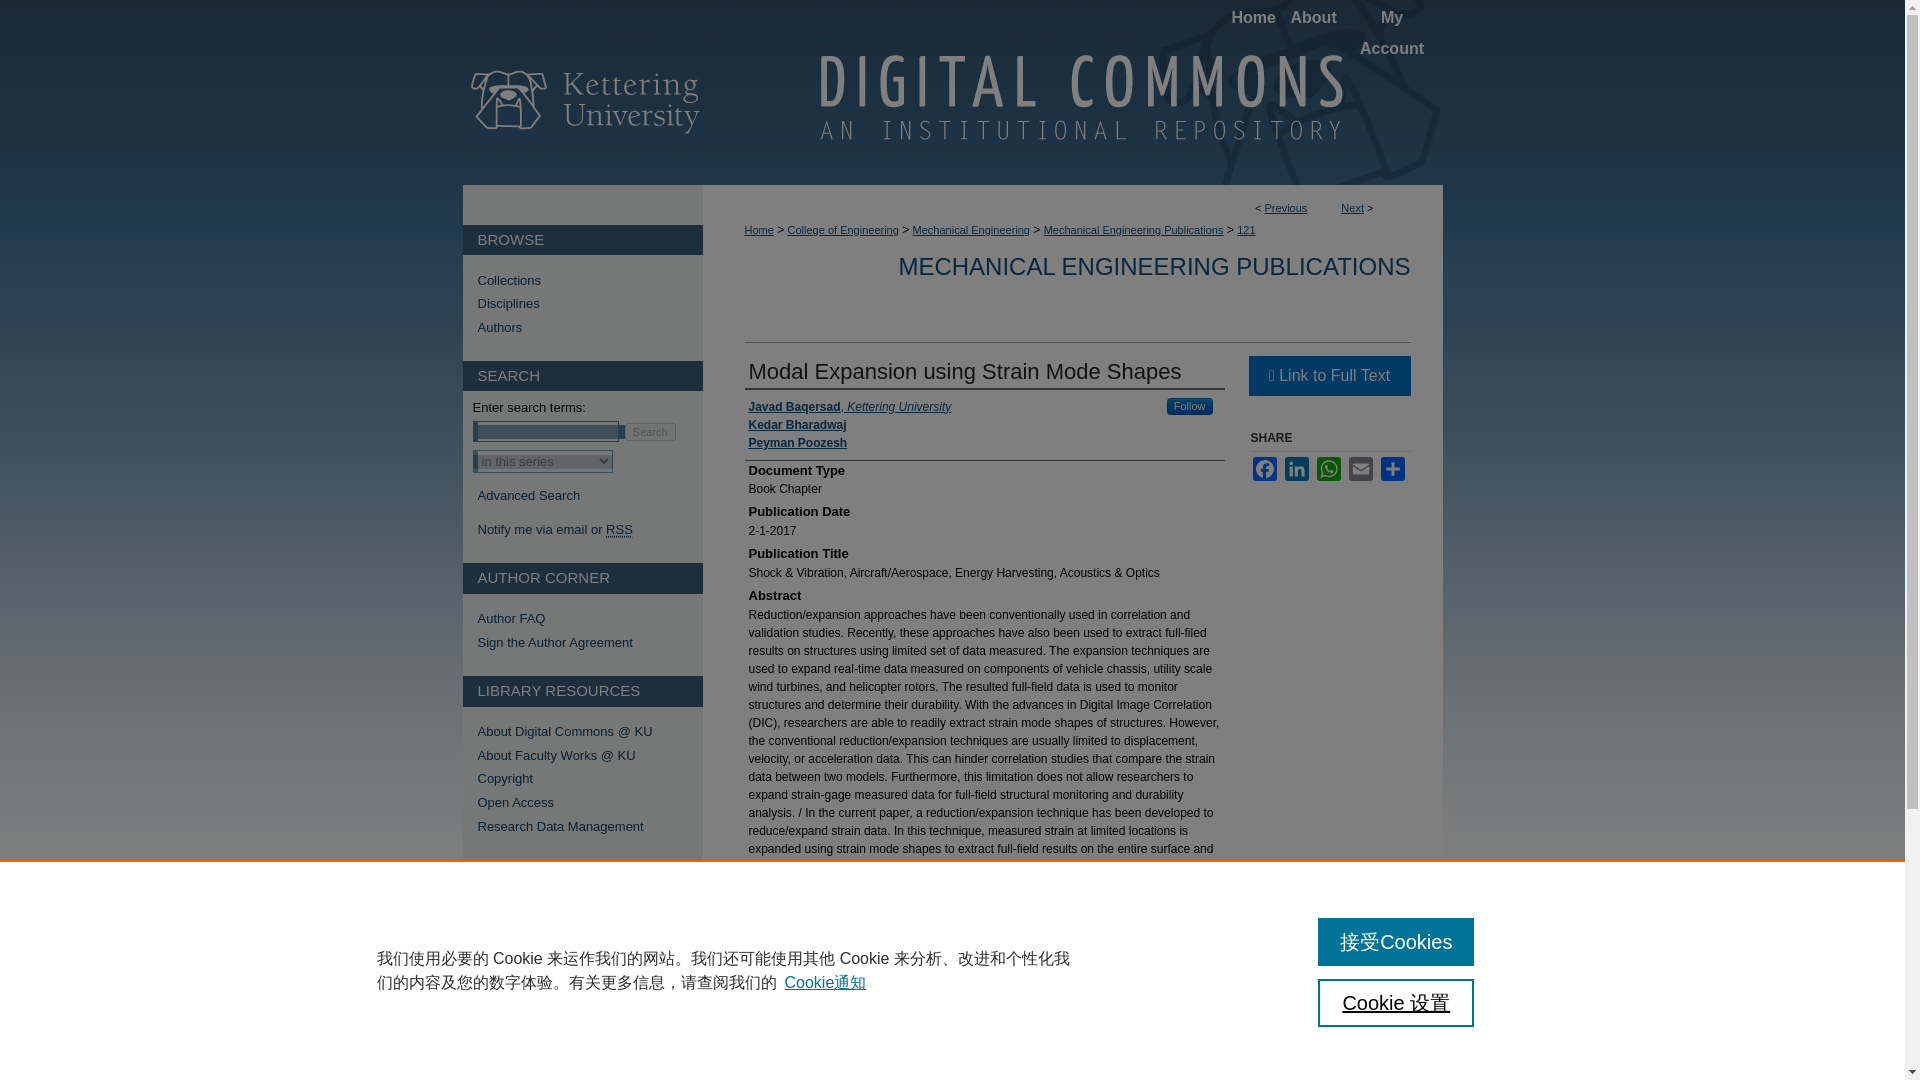 The image size is (1920, 1080). I want to click on Mechanical Engineering Publications, so click(1134, 230).